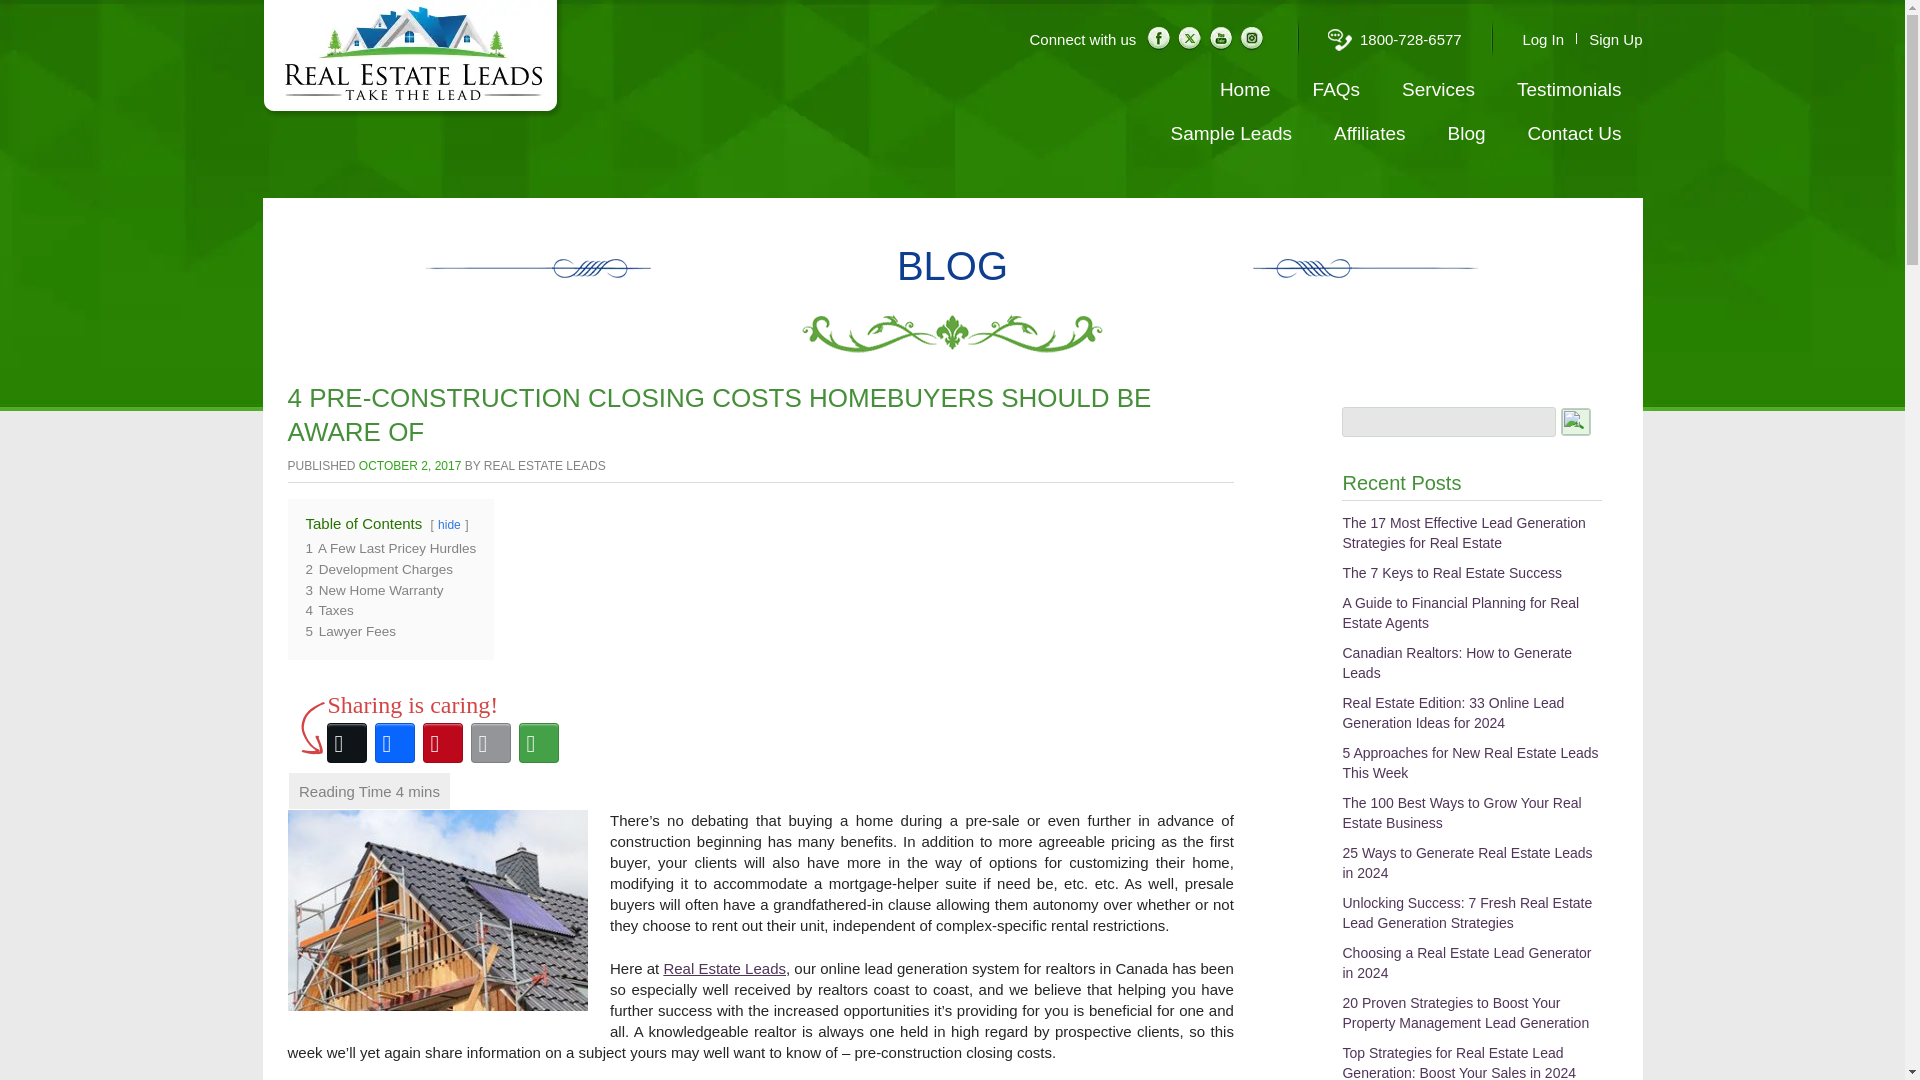  I want to click on Sign Up, so click(1615, 39).